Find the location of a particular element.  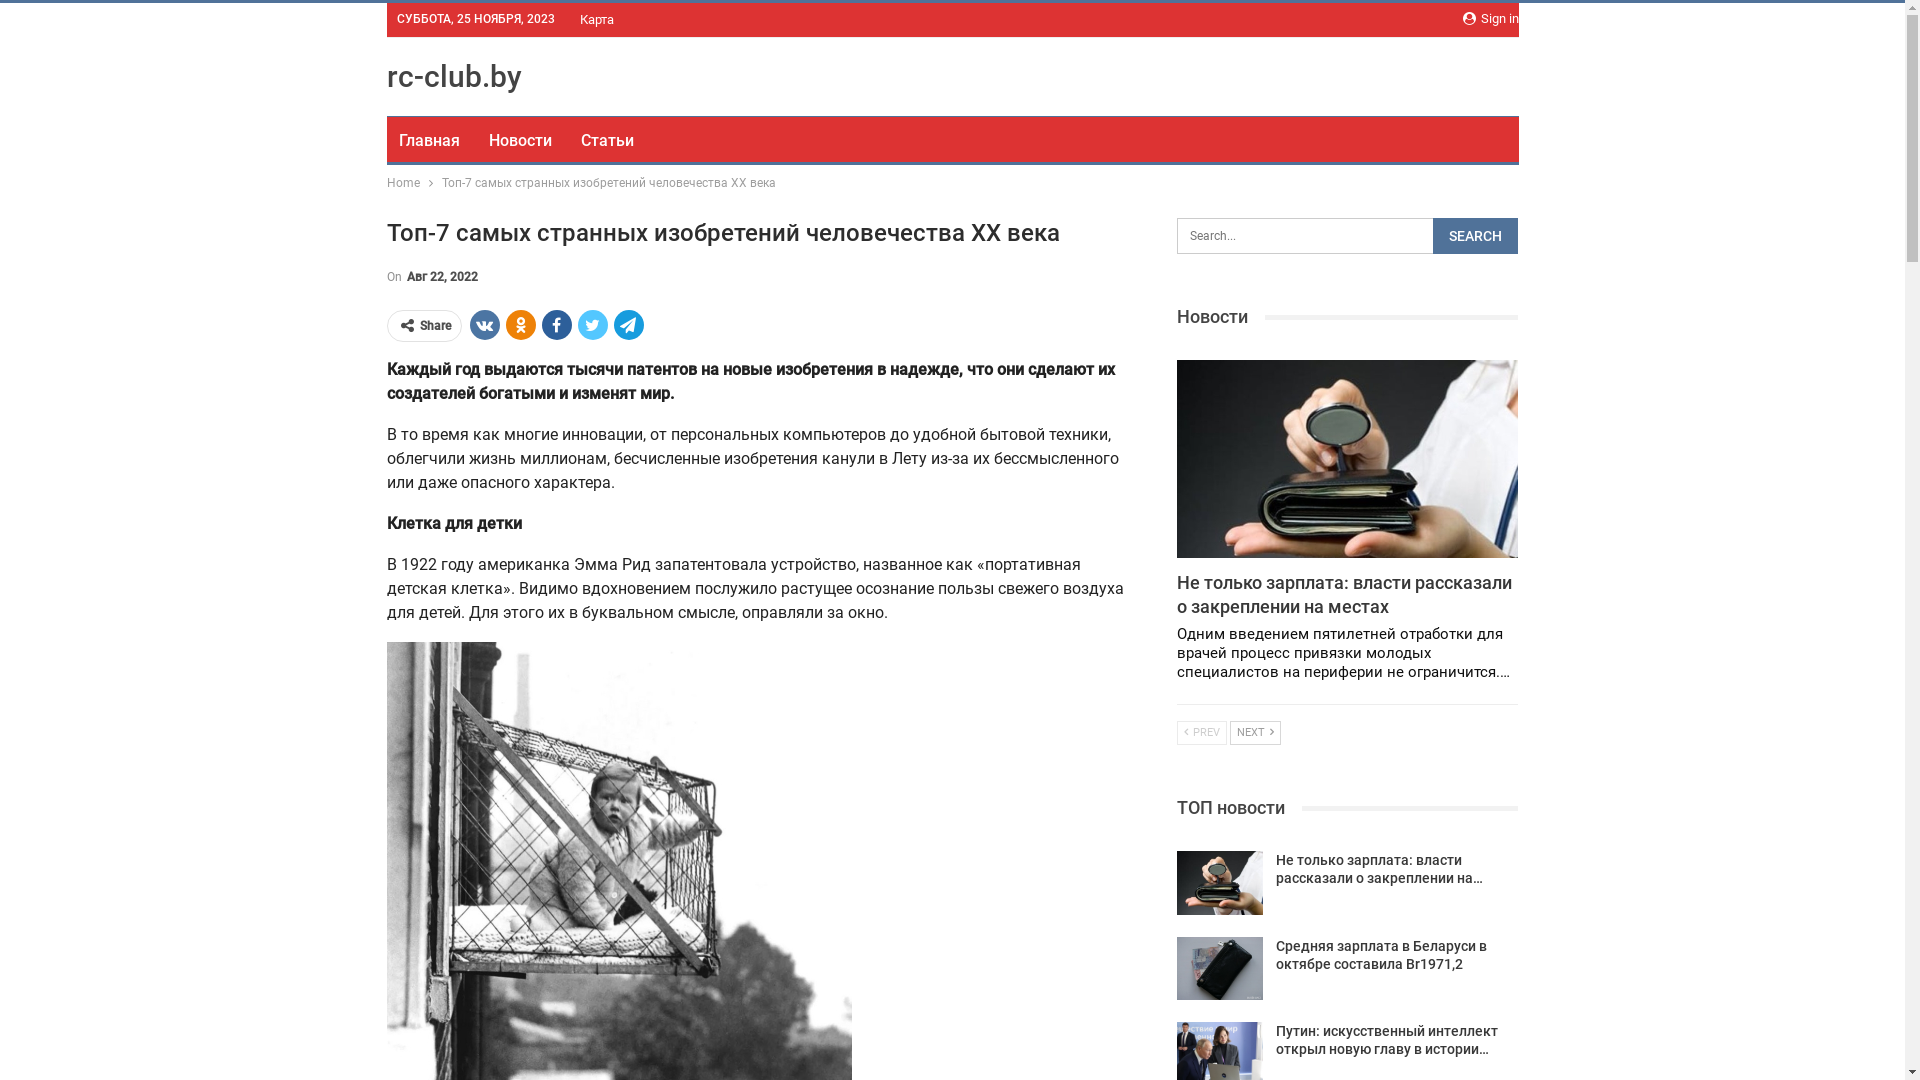

Search for: is located at coordinates (1348, 236).